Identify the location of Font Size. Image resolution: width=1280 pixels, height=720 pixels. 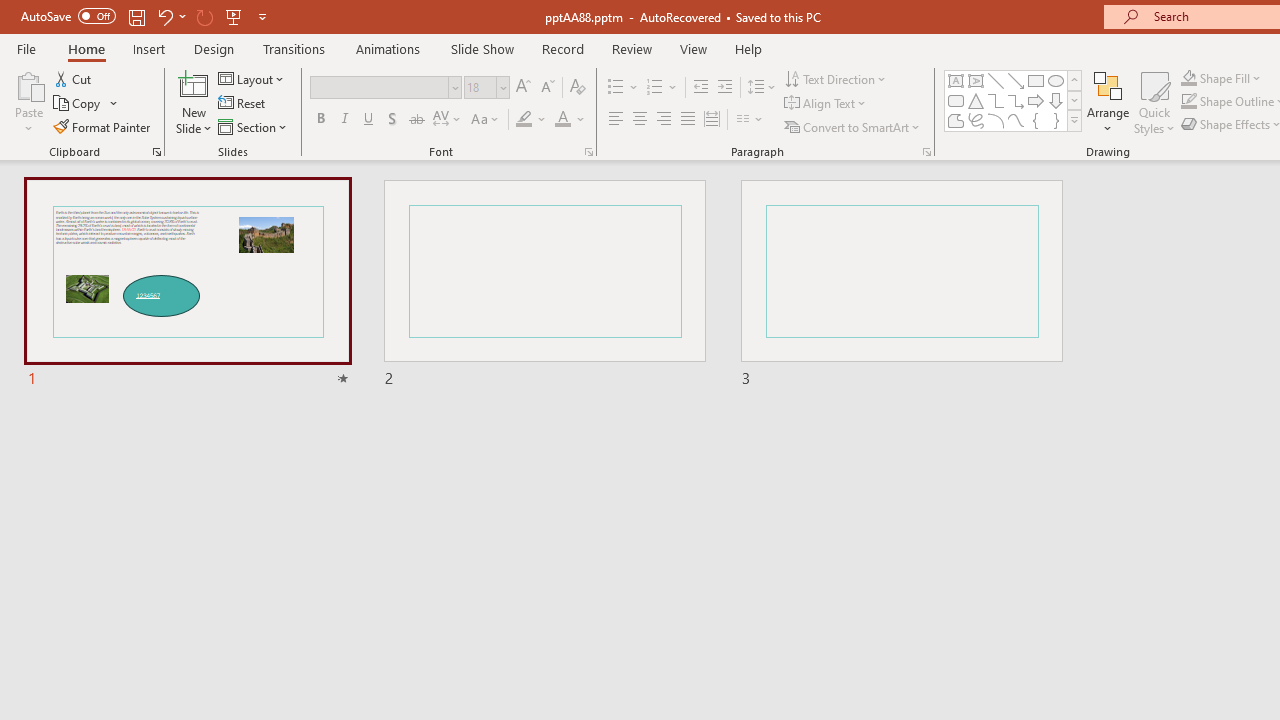
(486, 88).